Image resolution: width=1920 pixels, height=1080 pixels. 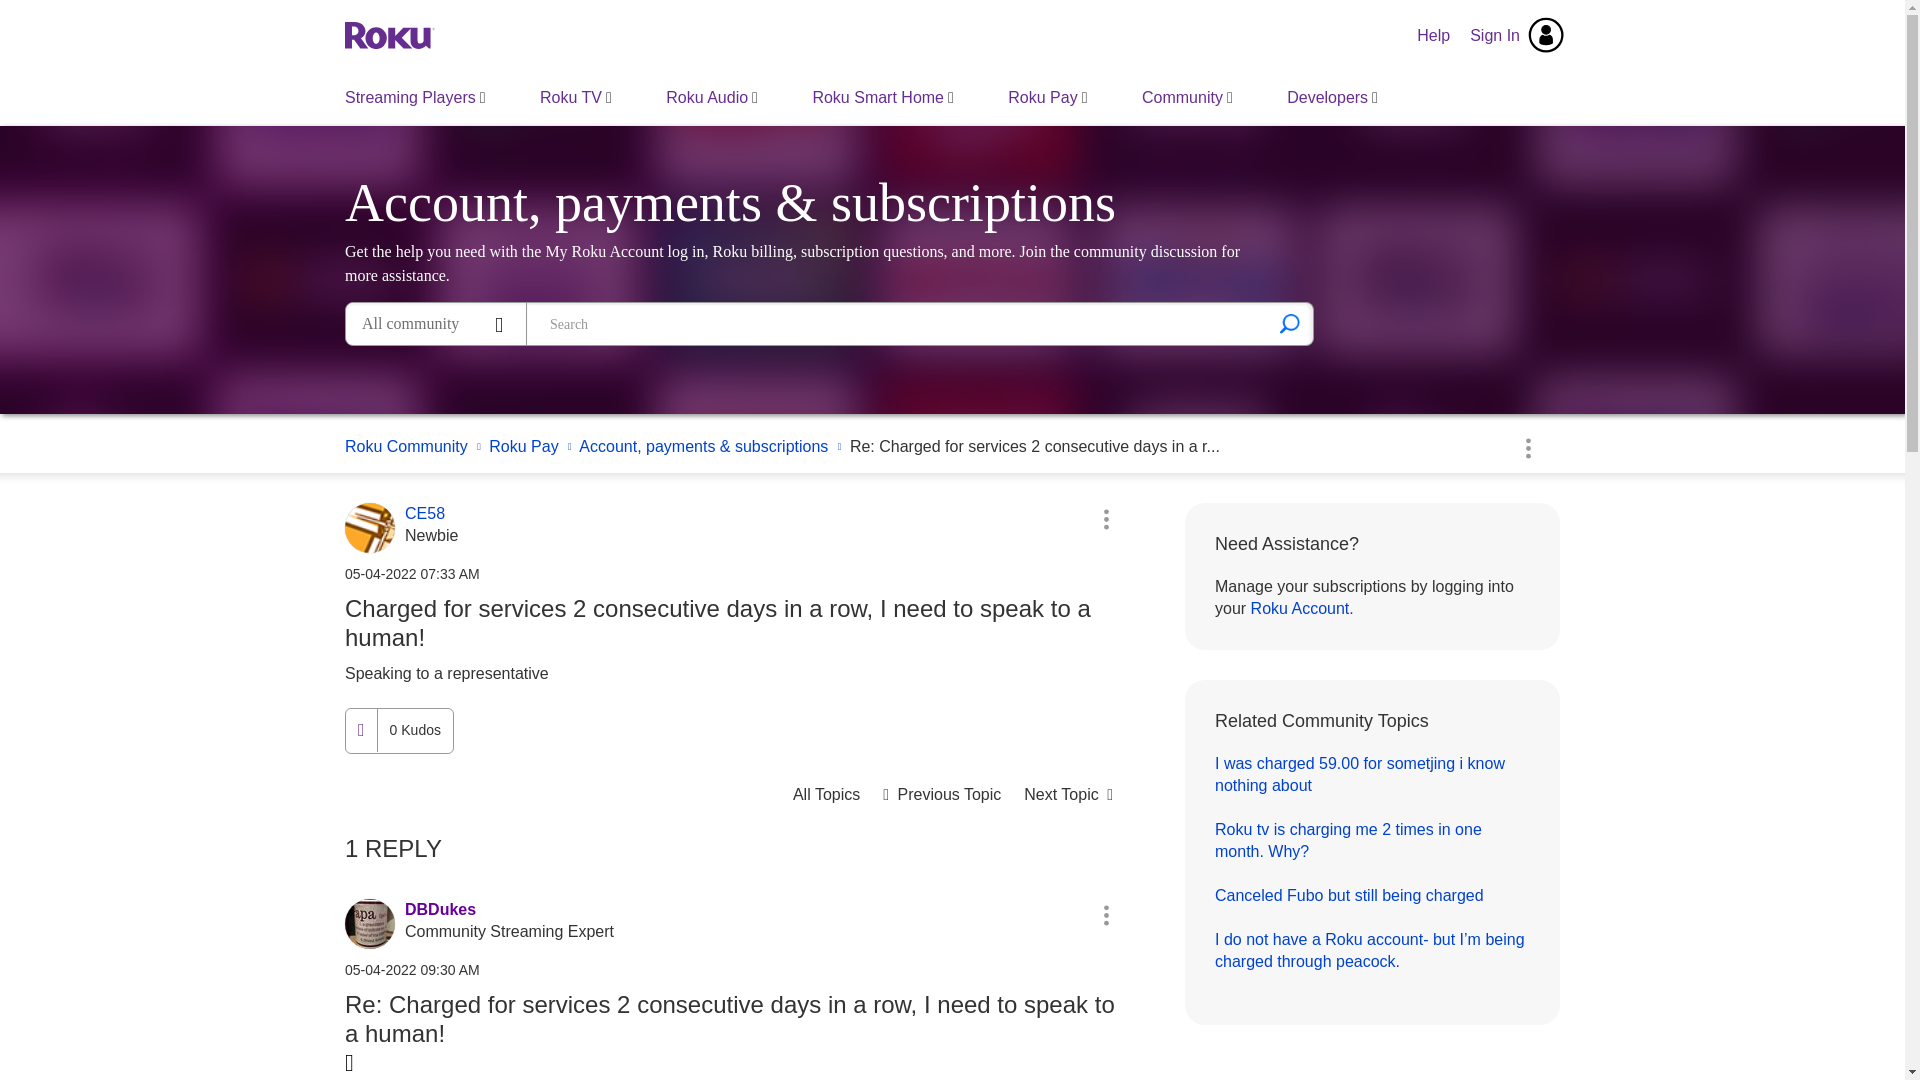 I want to click on Developers, so click(x=1332, y=97).